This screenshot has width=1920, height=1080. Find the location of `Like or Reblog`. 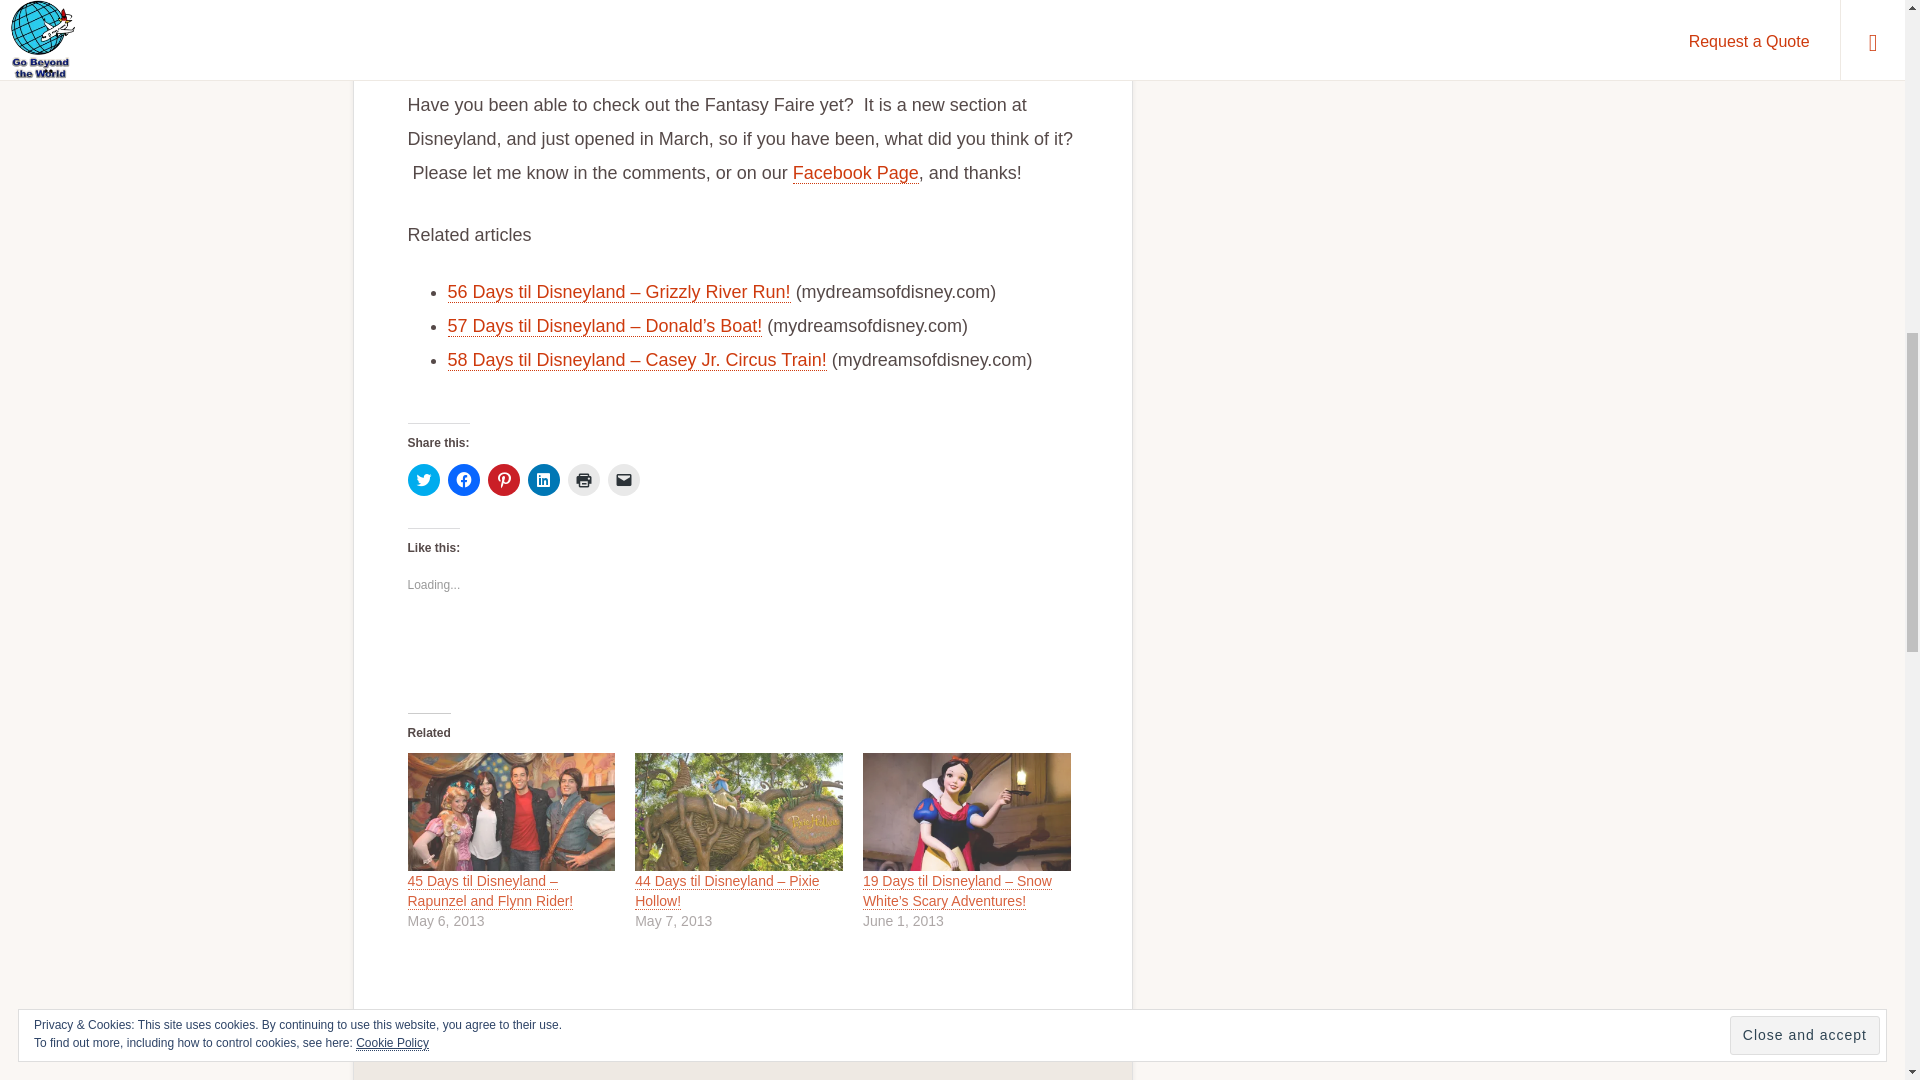

Like or Reblog is located at coordinates (742, 650).